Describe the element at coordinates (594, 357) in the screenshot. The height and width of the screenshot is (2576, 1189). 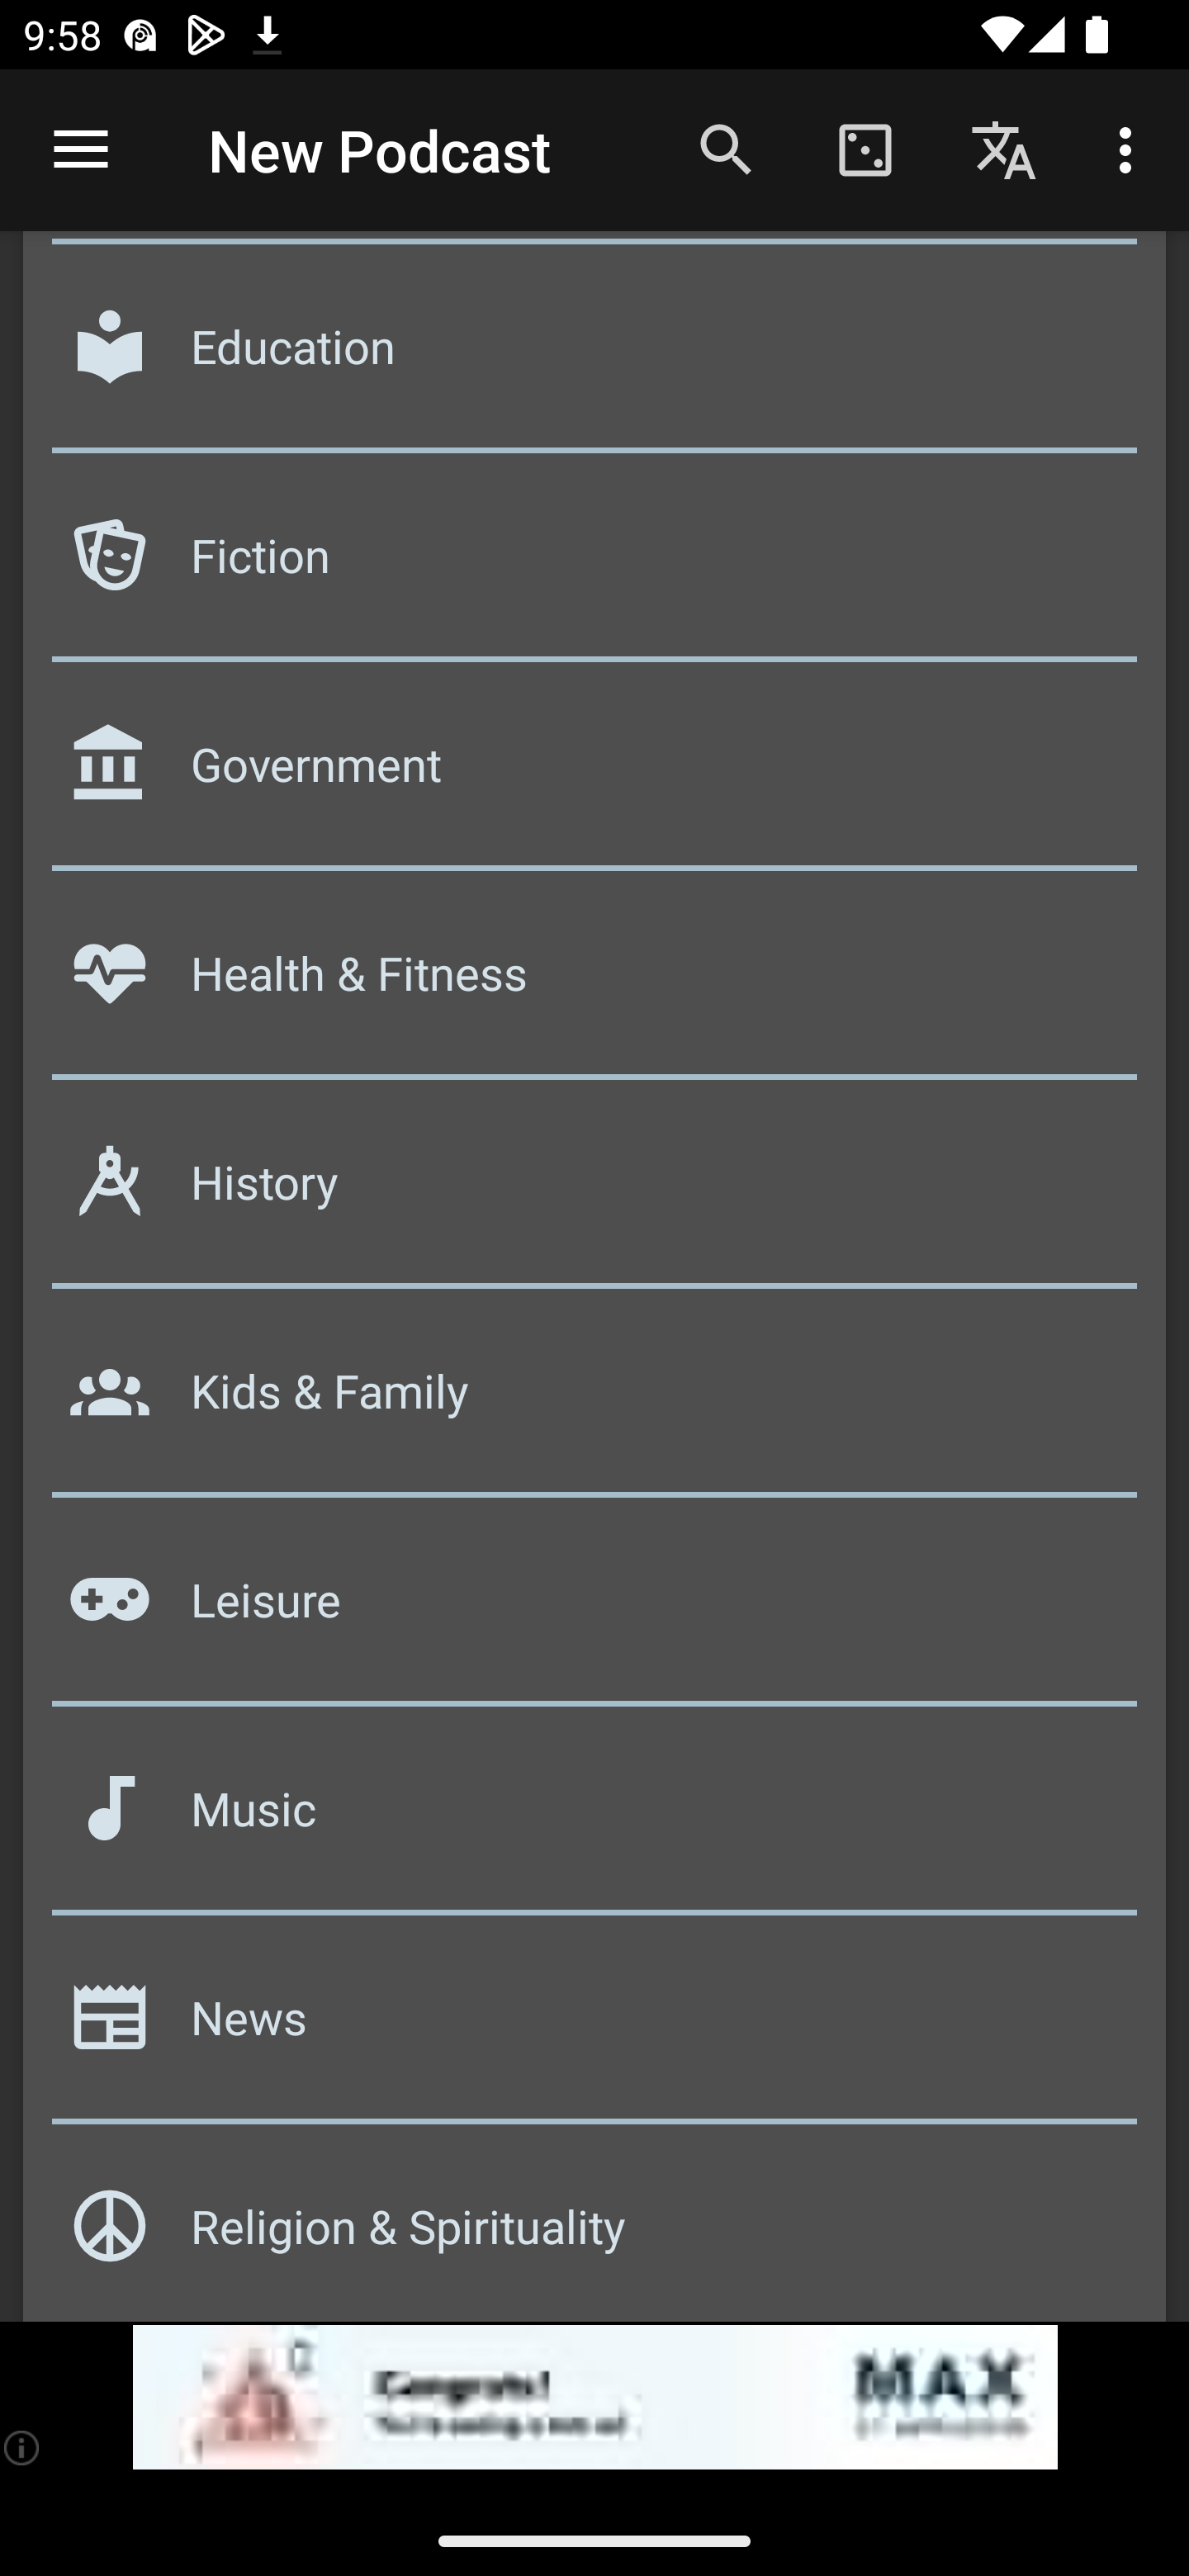
I see `Education` at that location.